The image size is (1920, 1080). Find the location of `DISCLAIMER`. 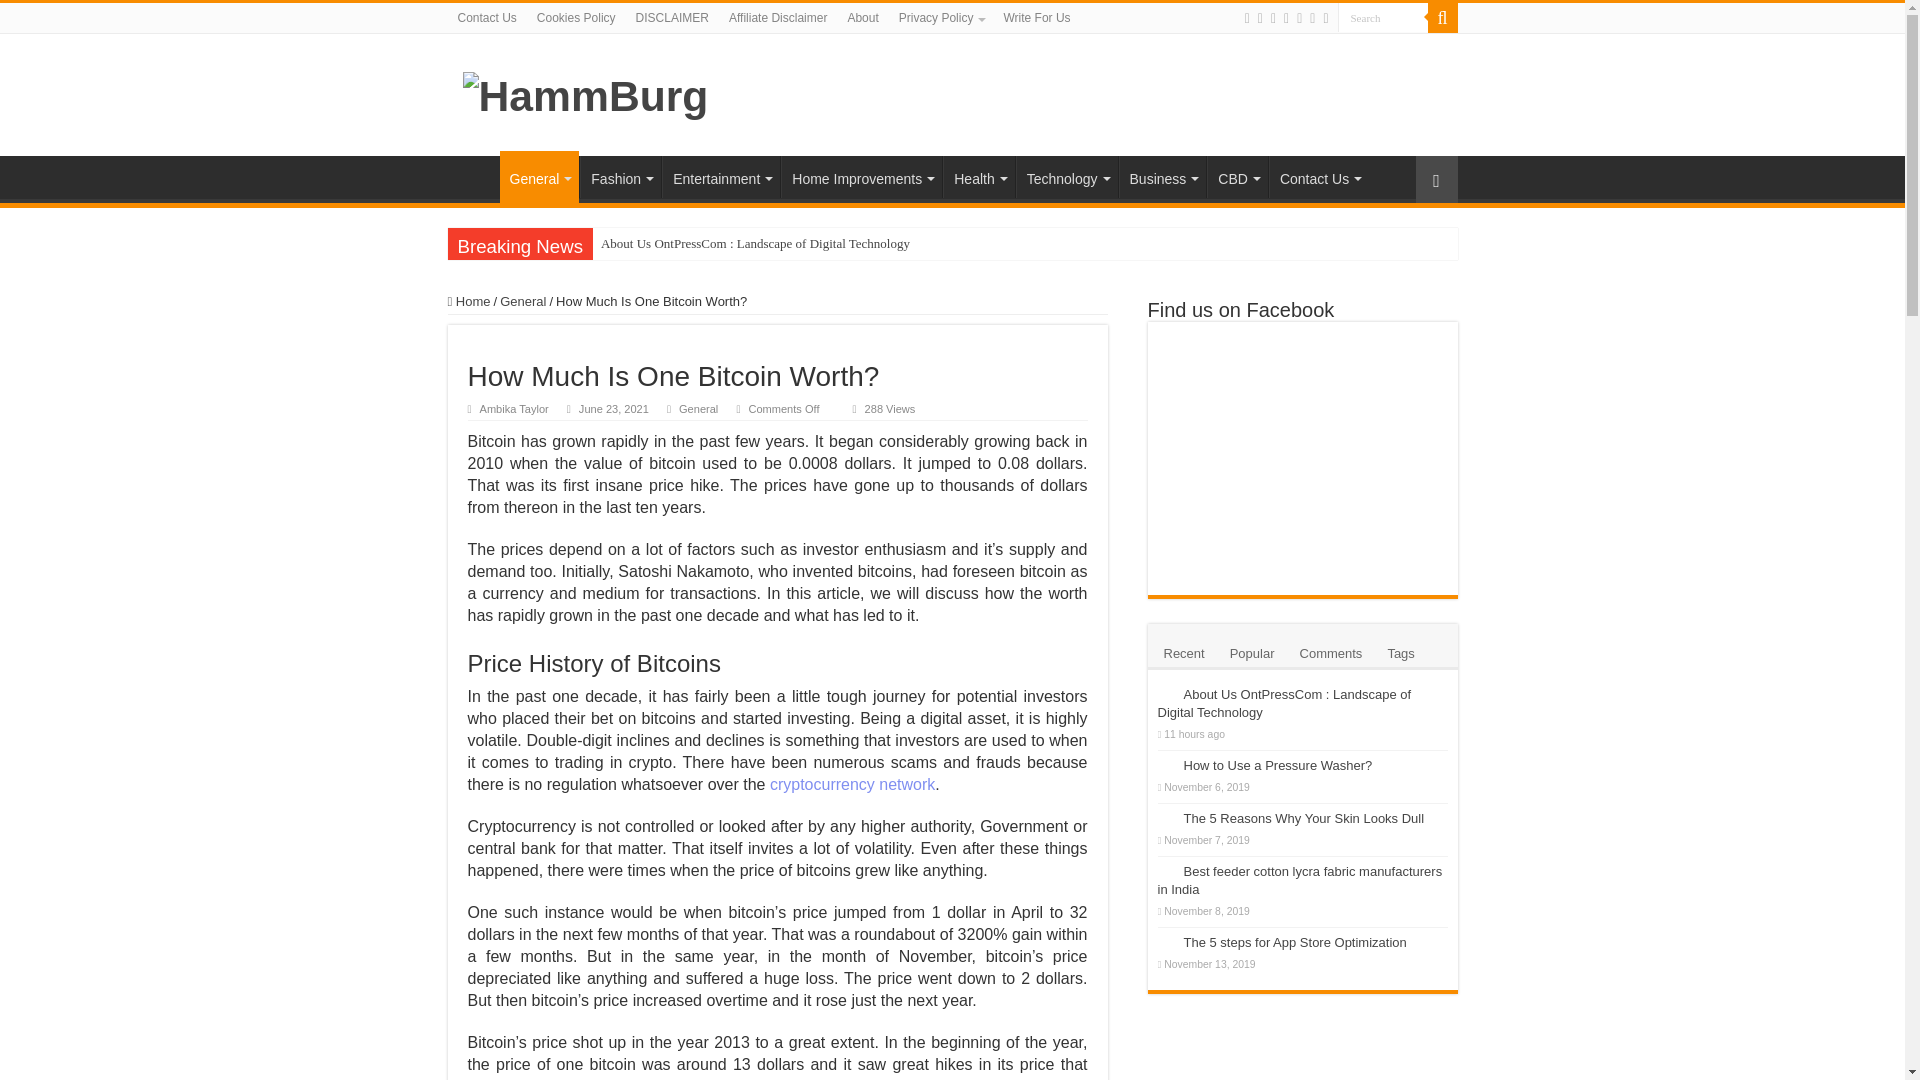

DISCLAIMER is located at coordinates (672, 18).